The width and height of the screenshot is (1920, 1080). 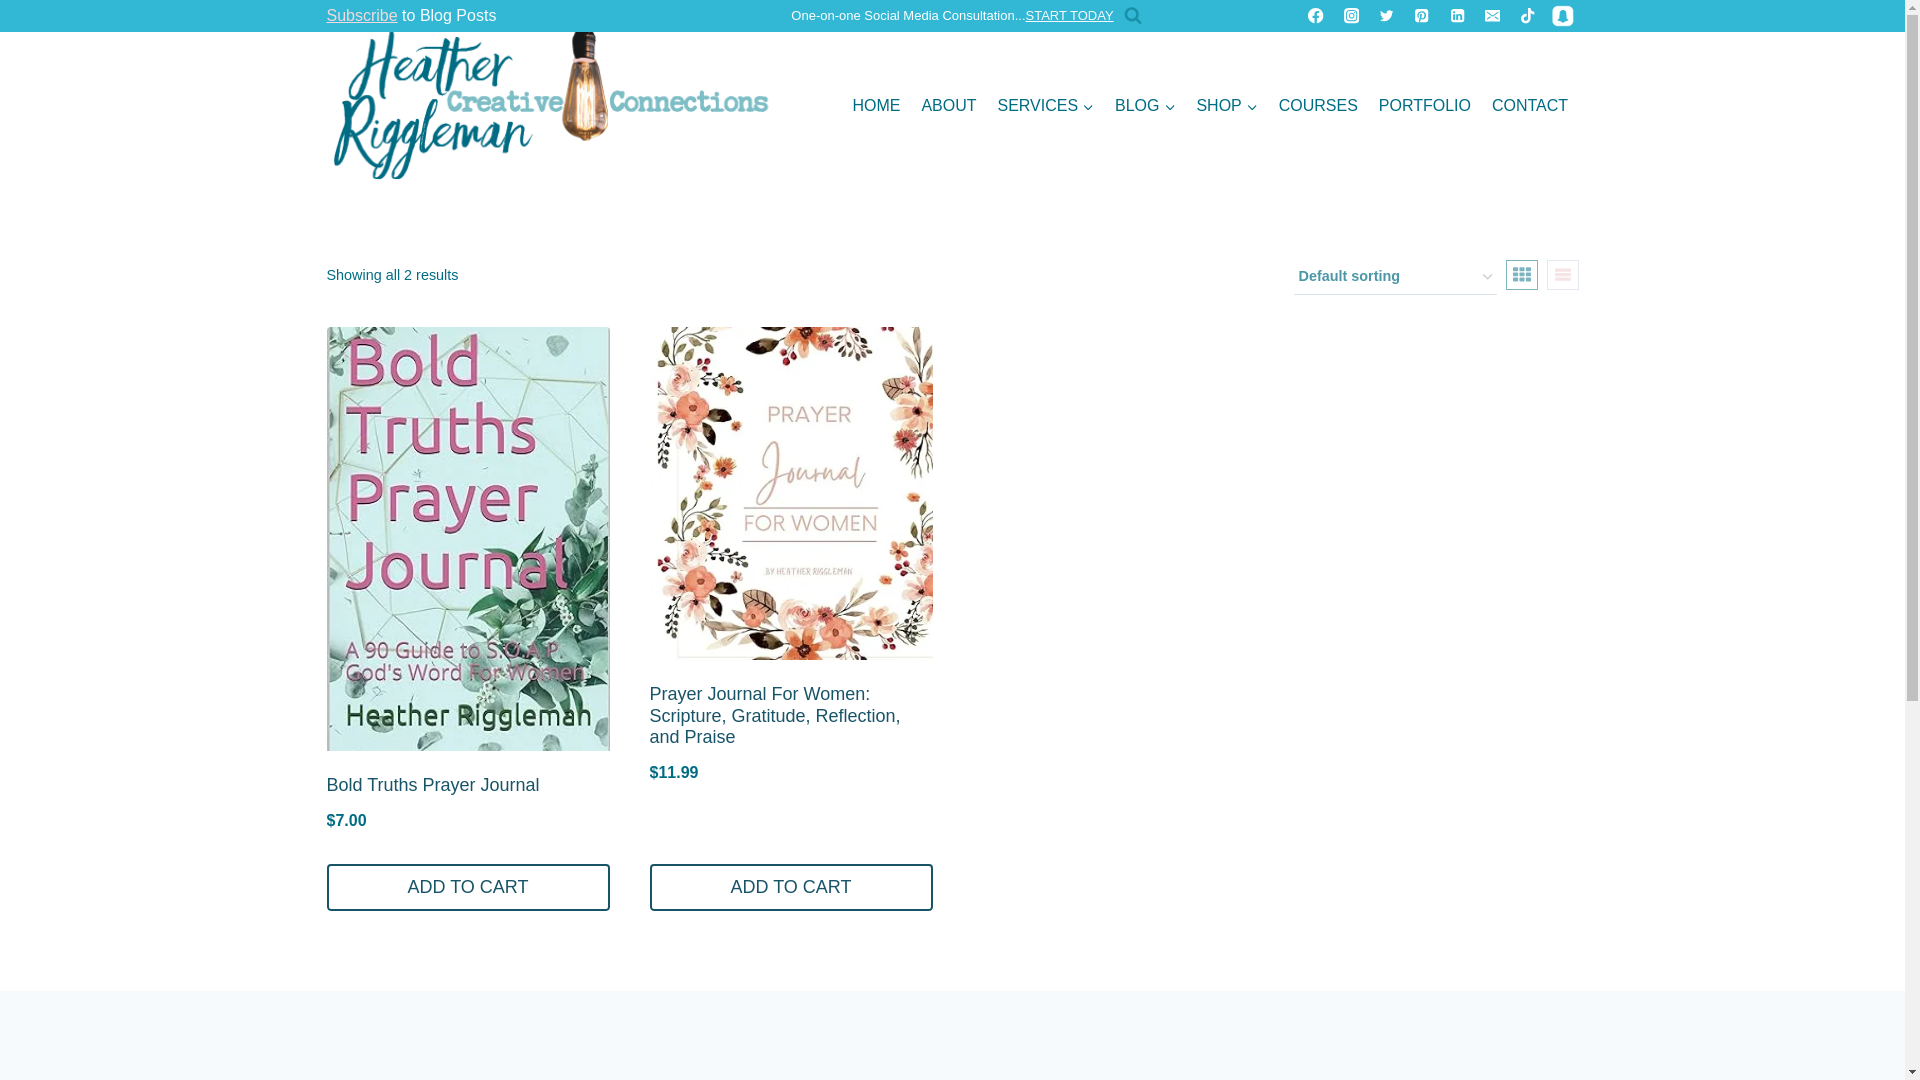 What do you see at coordinates (1146, 106) in the screenshot?
I see `BLOG` at bounding box center [1146, 106].